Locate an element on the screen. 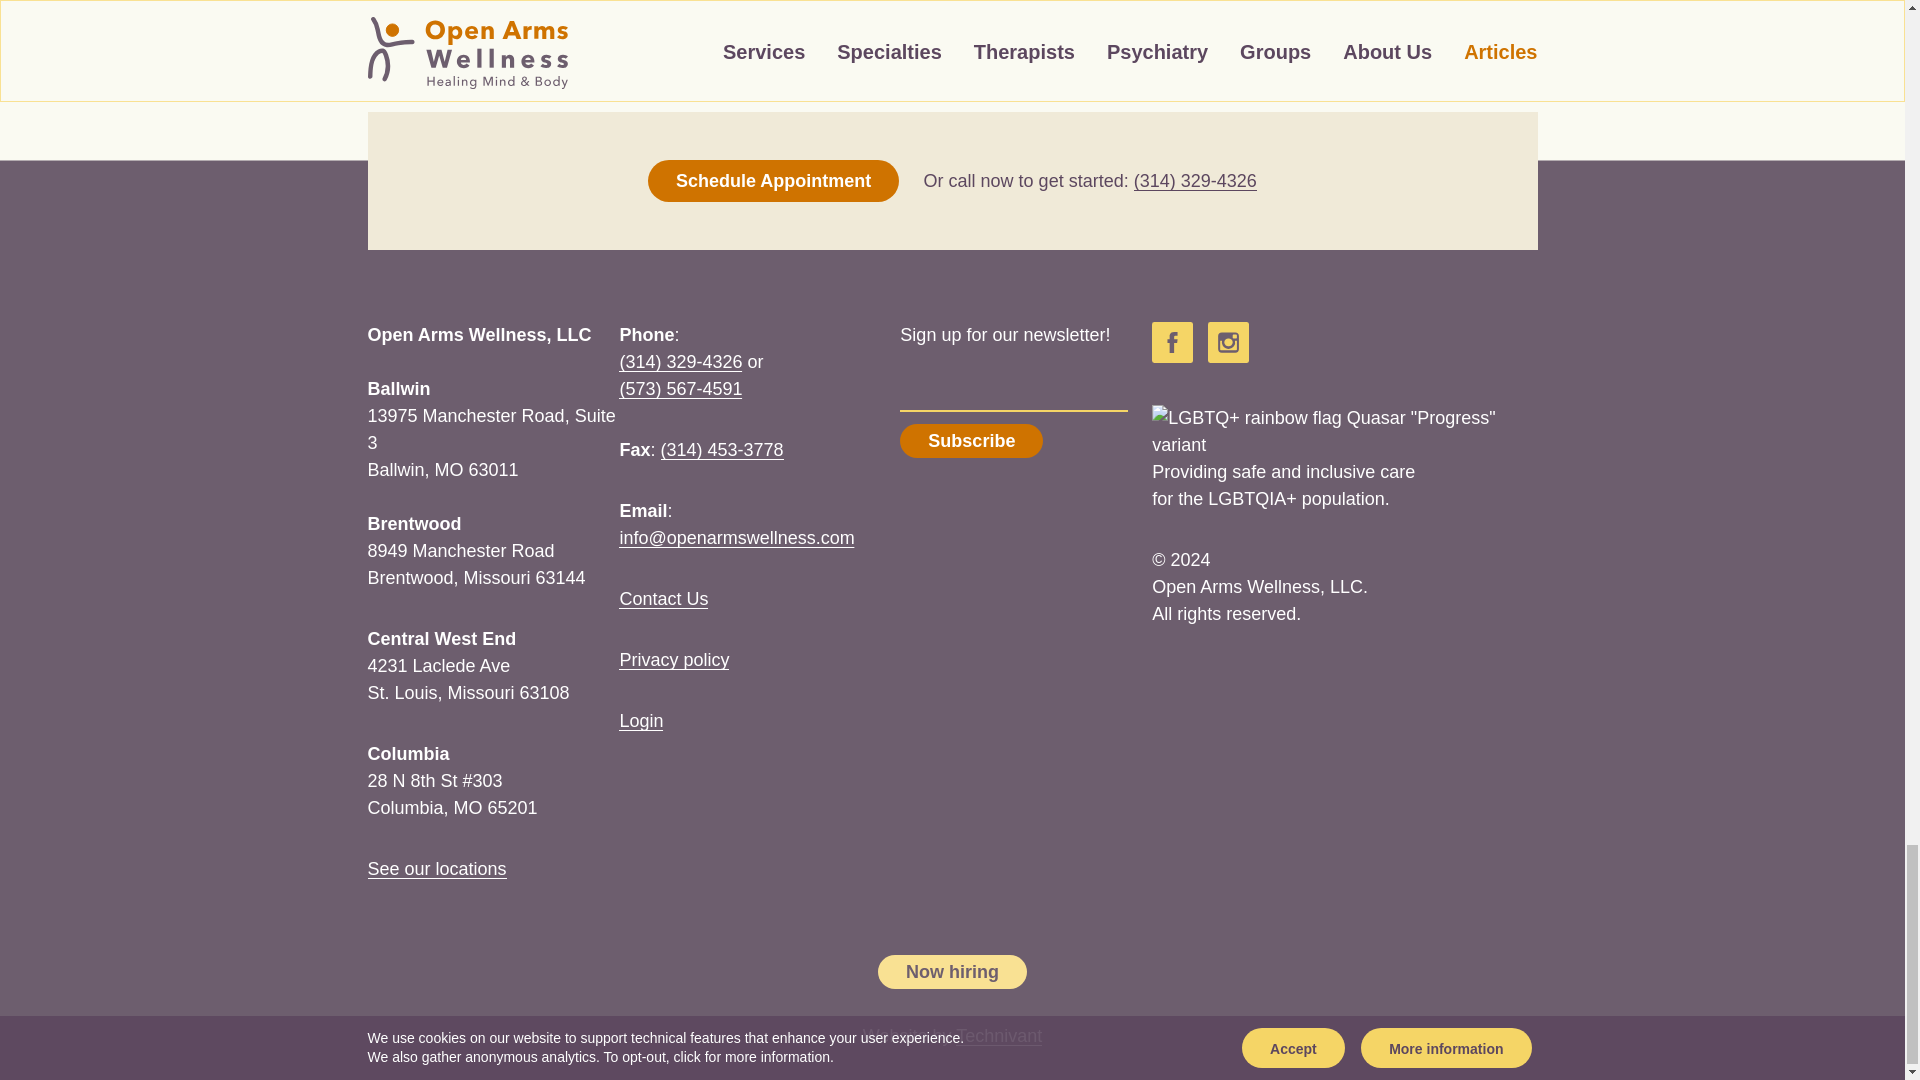  Instagram is located at coordinates (1228, 342).